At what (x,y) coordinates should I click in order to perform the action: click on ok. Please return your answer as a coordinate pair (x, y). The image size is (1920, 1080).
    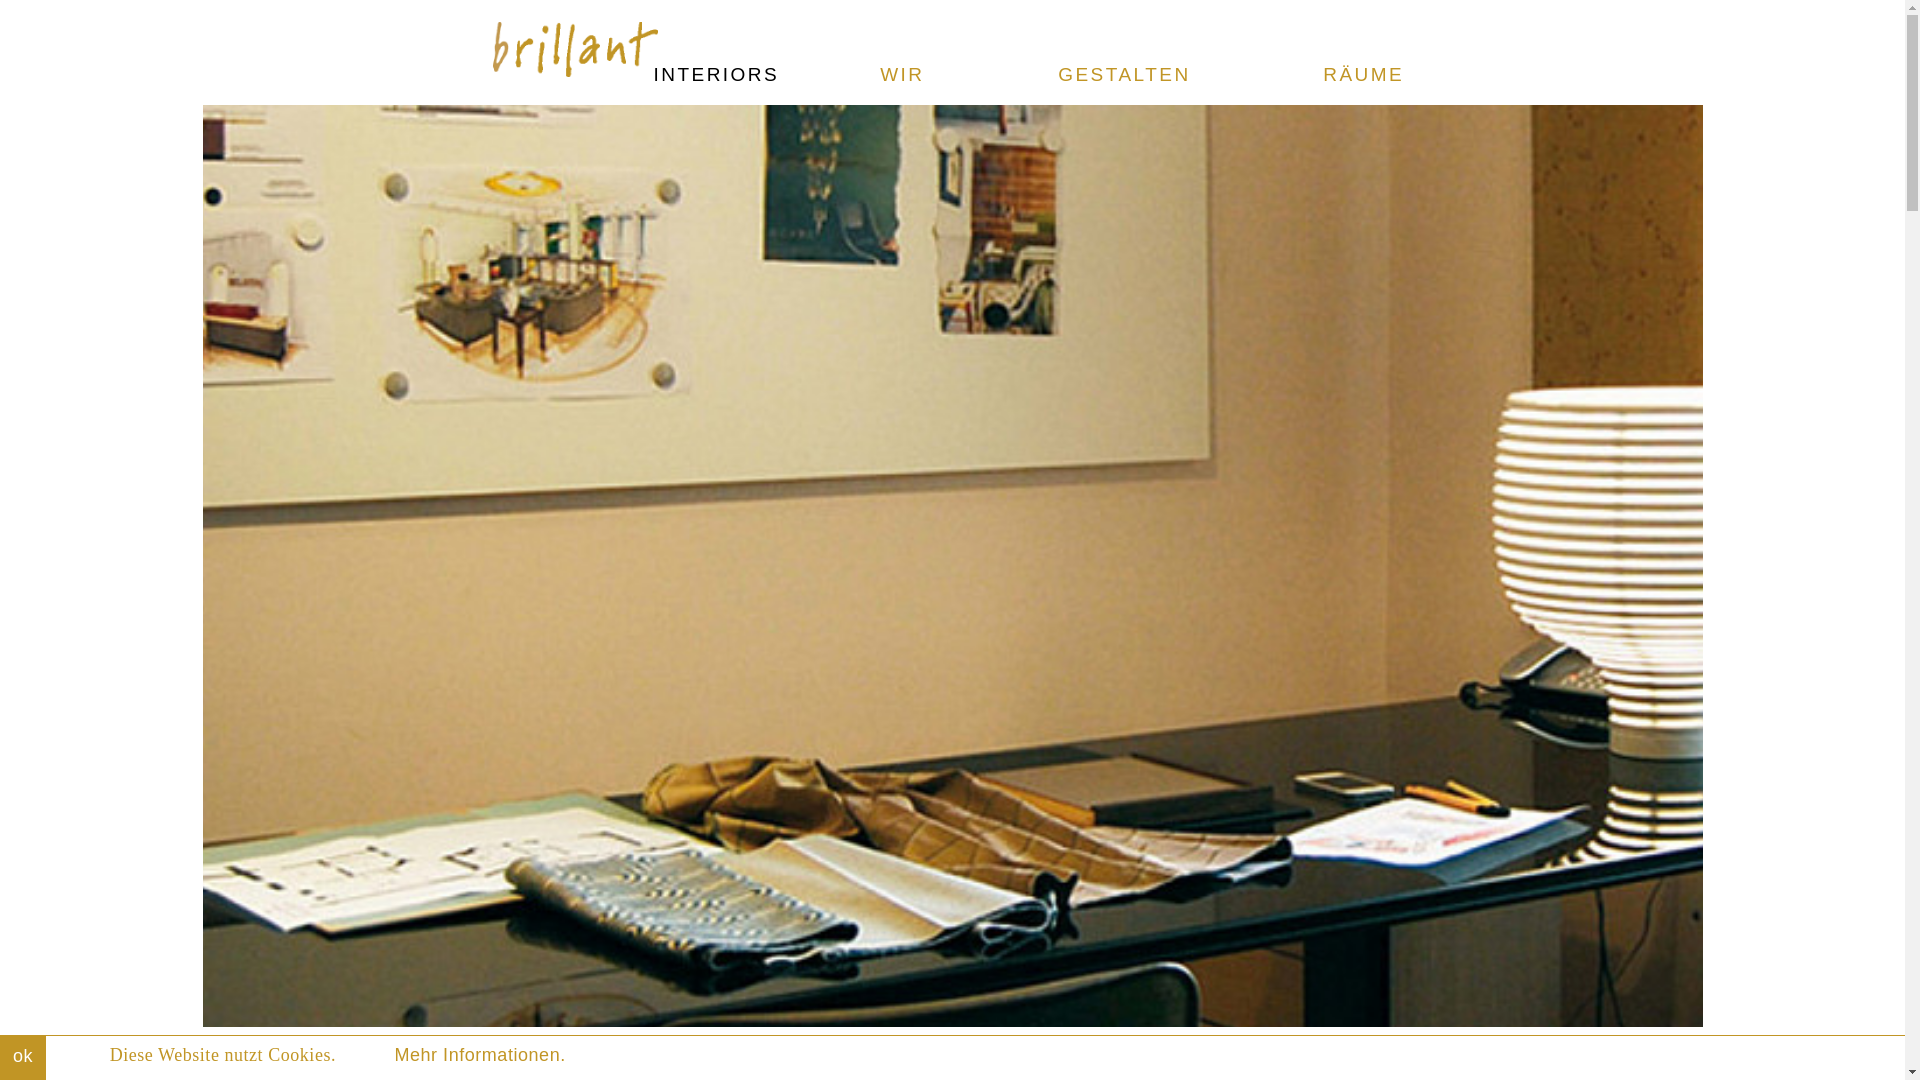
    Looking at the image, I should click on (23, 1058).